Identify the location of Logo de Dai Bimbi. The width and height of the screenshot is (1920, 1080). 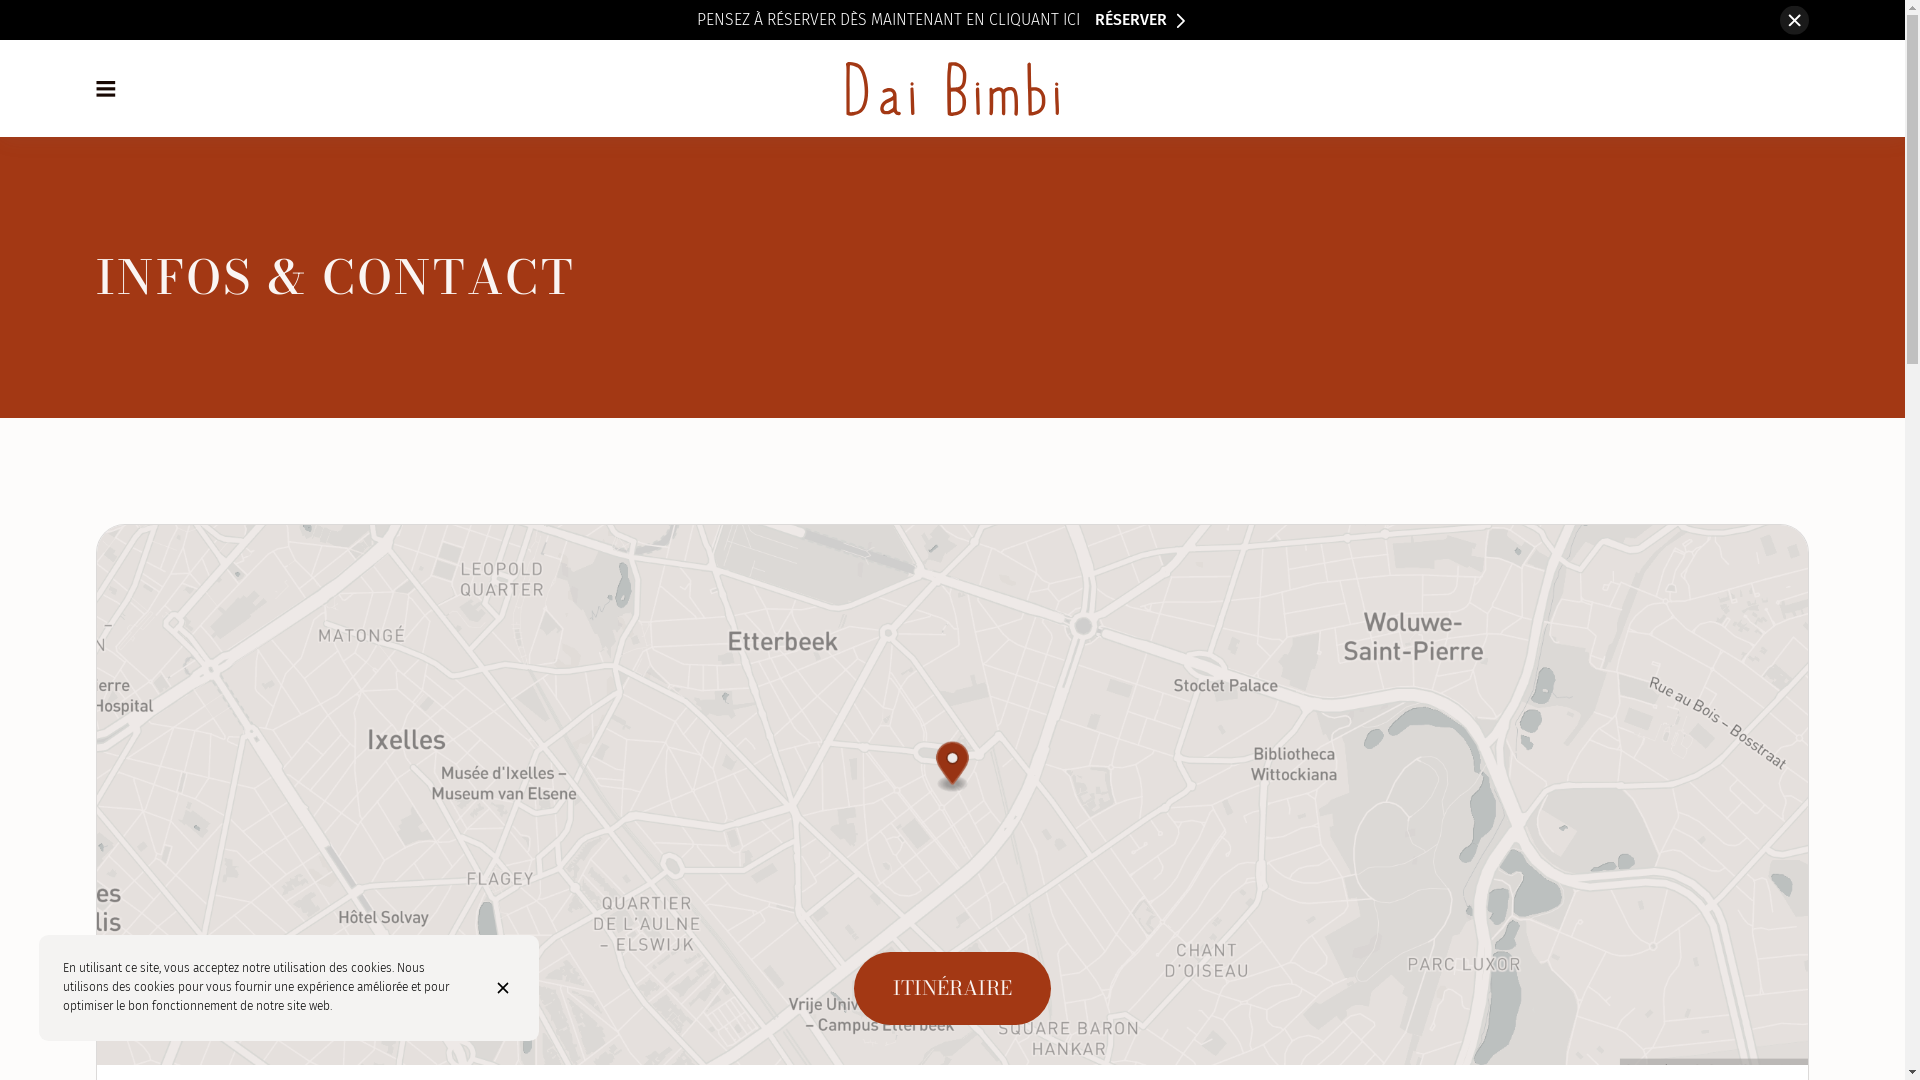
(952, 89).